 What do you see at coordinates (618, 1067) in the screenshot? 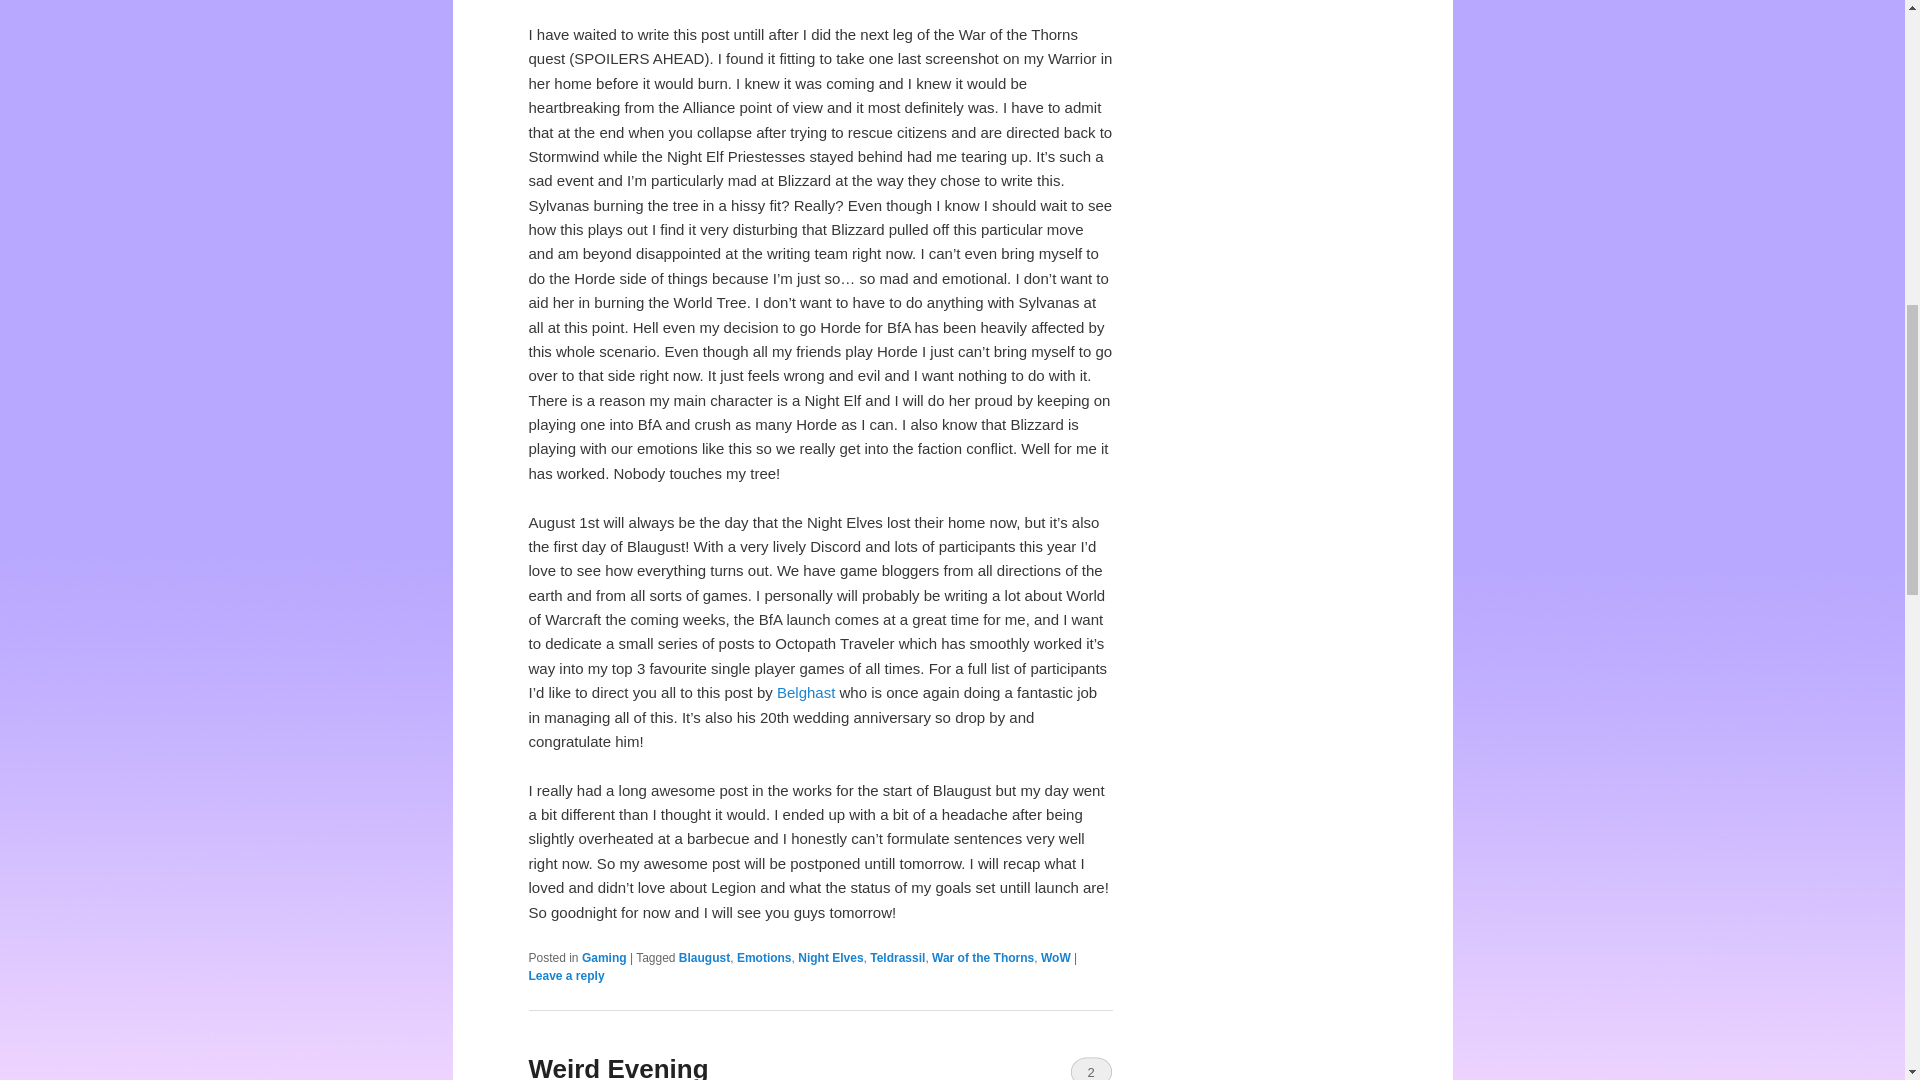
I see `Weird Evening` at bounding box center [618, 1067].